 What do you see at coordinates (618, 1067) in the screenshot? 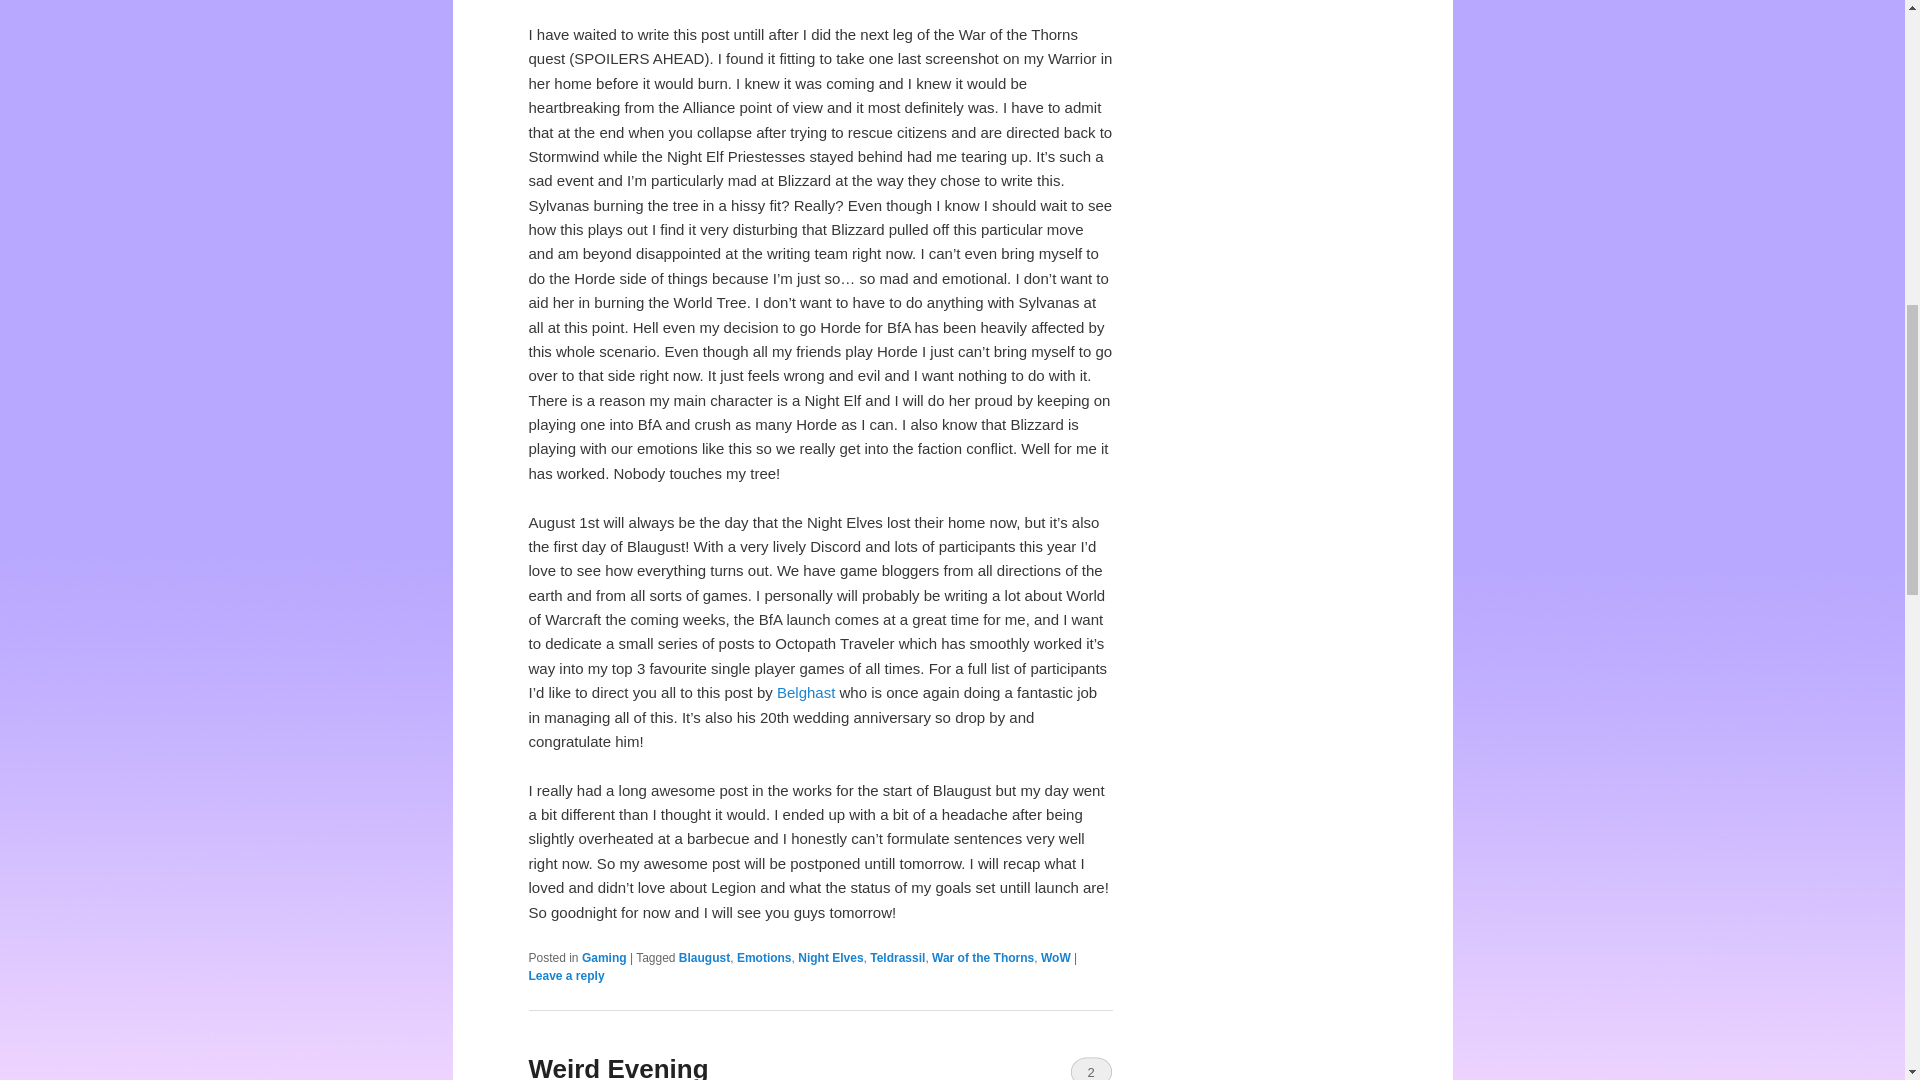
I see `Weird Evening` at bounding box center [618, 1067].